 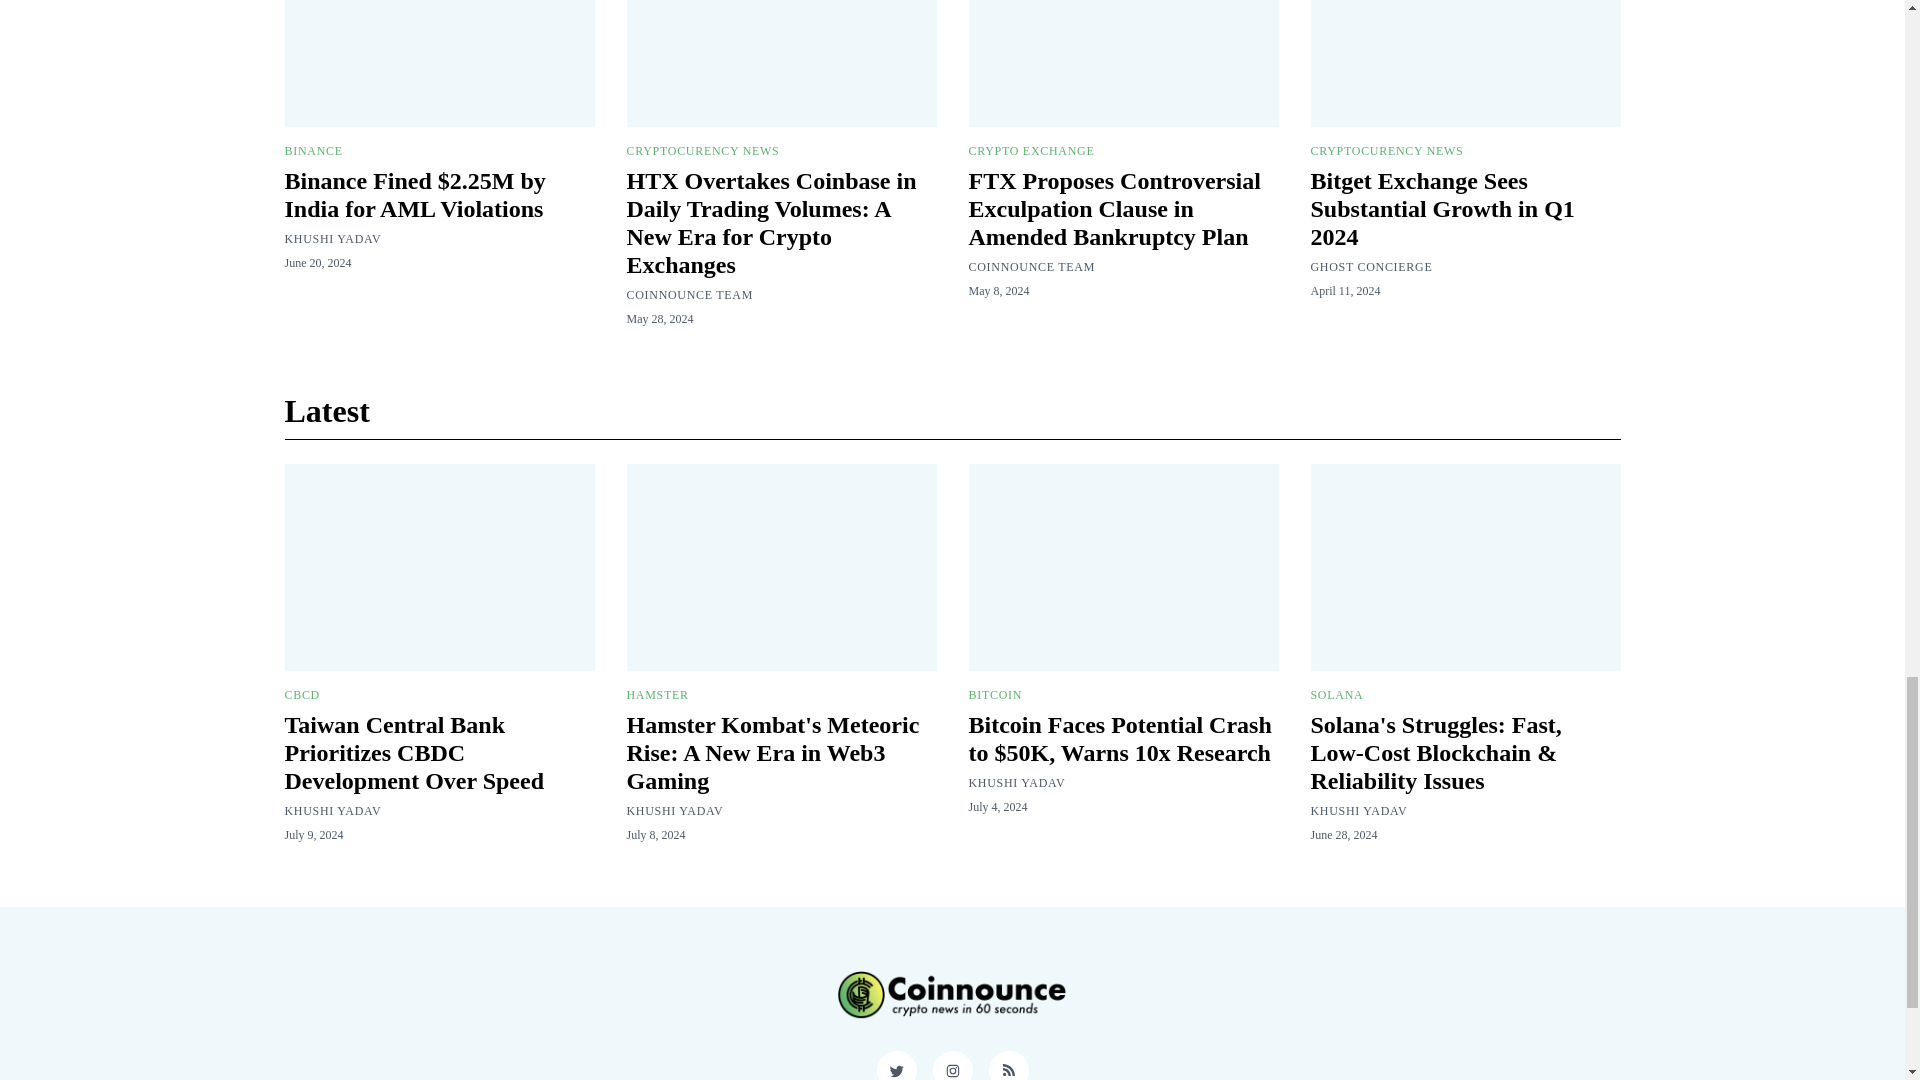 I want to click on CRYPTOCURENCY NEWS, so click(x=1386, y=150).